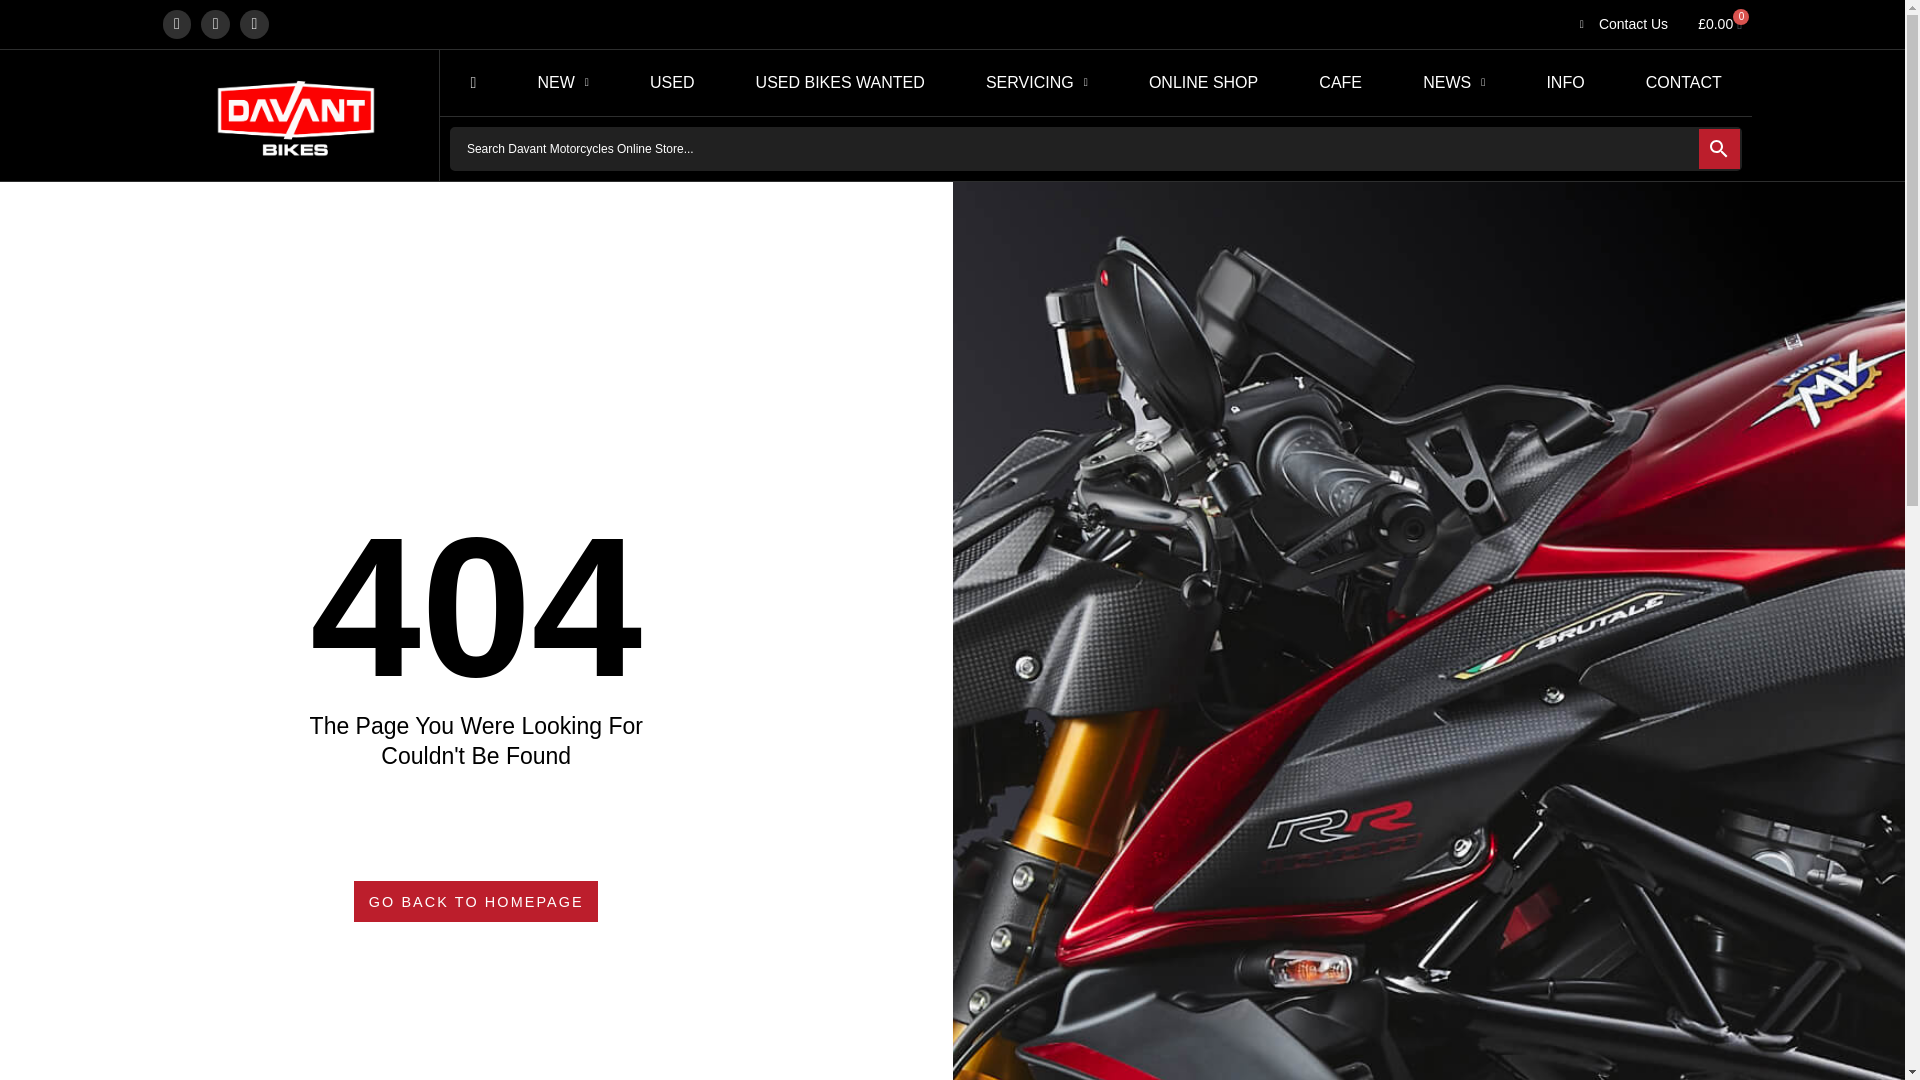  I want to click on Contact Us, so click(1619, 23).